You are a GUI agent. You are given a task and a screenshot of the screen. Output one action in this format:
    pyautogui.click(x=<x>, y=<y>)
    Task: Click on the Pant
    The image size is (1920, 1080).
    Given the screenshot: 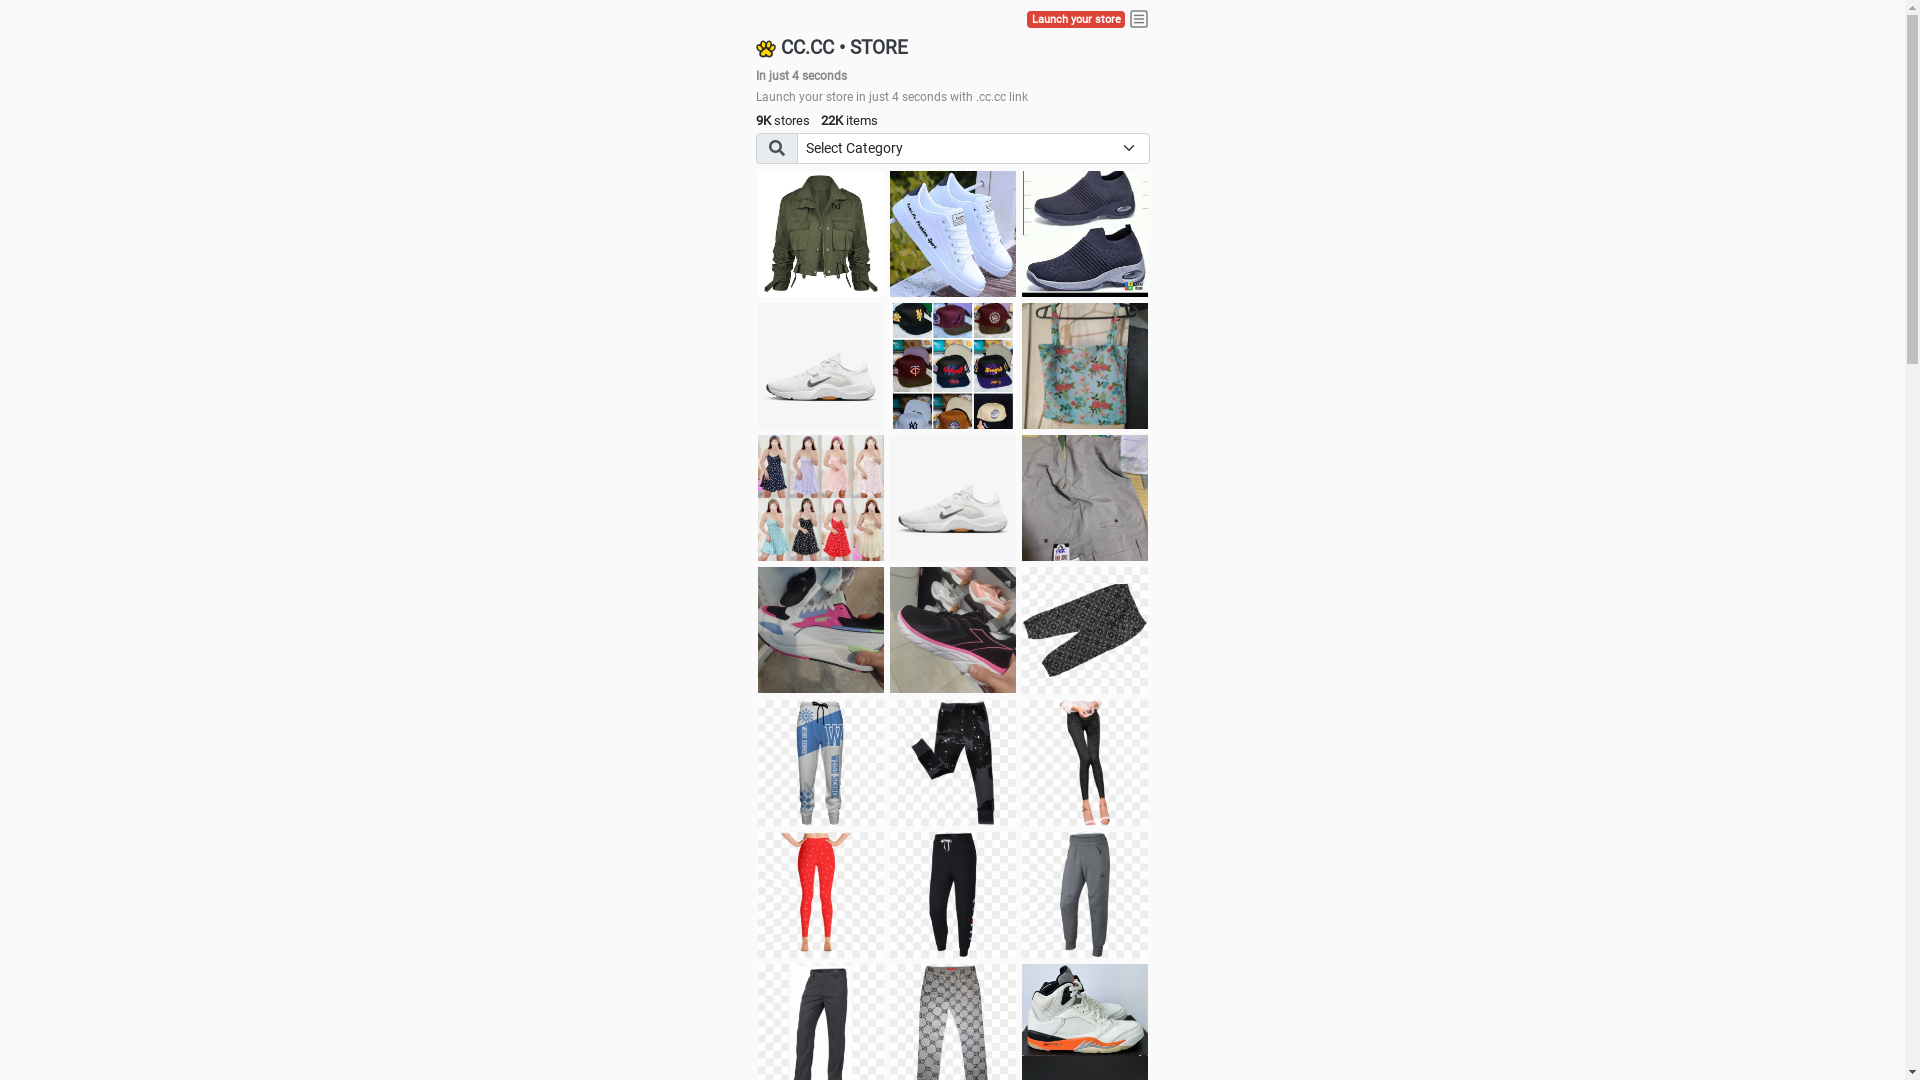 What is the action you would take?
    pyautogui.click(x=821, y=763)
    